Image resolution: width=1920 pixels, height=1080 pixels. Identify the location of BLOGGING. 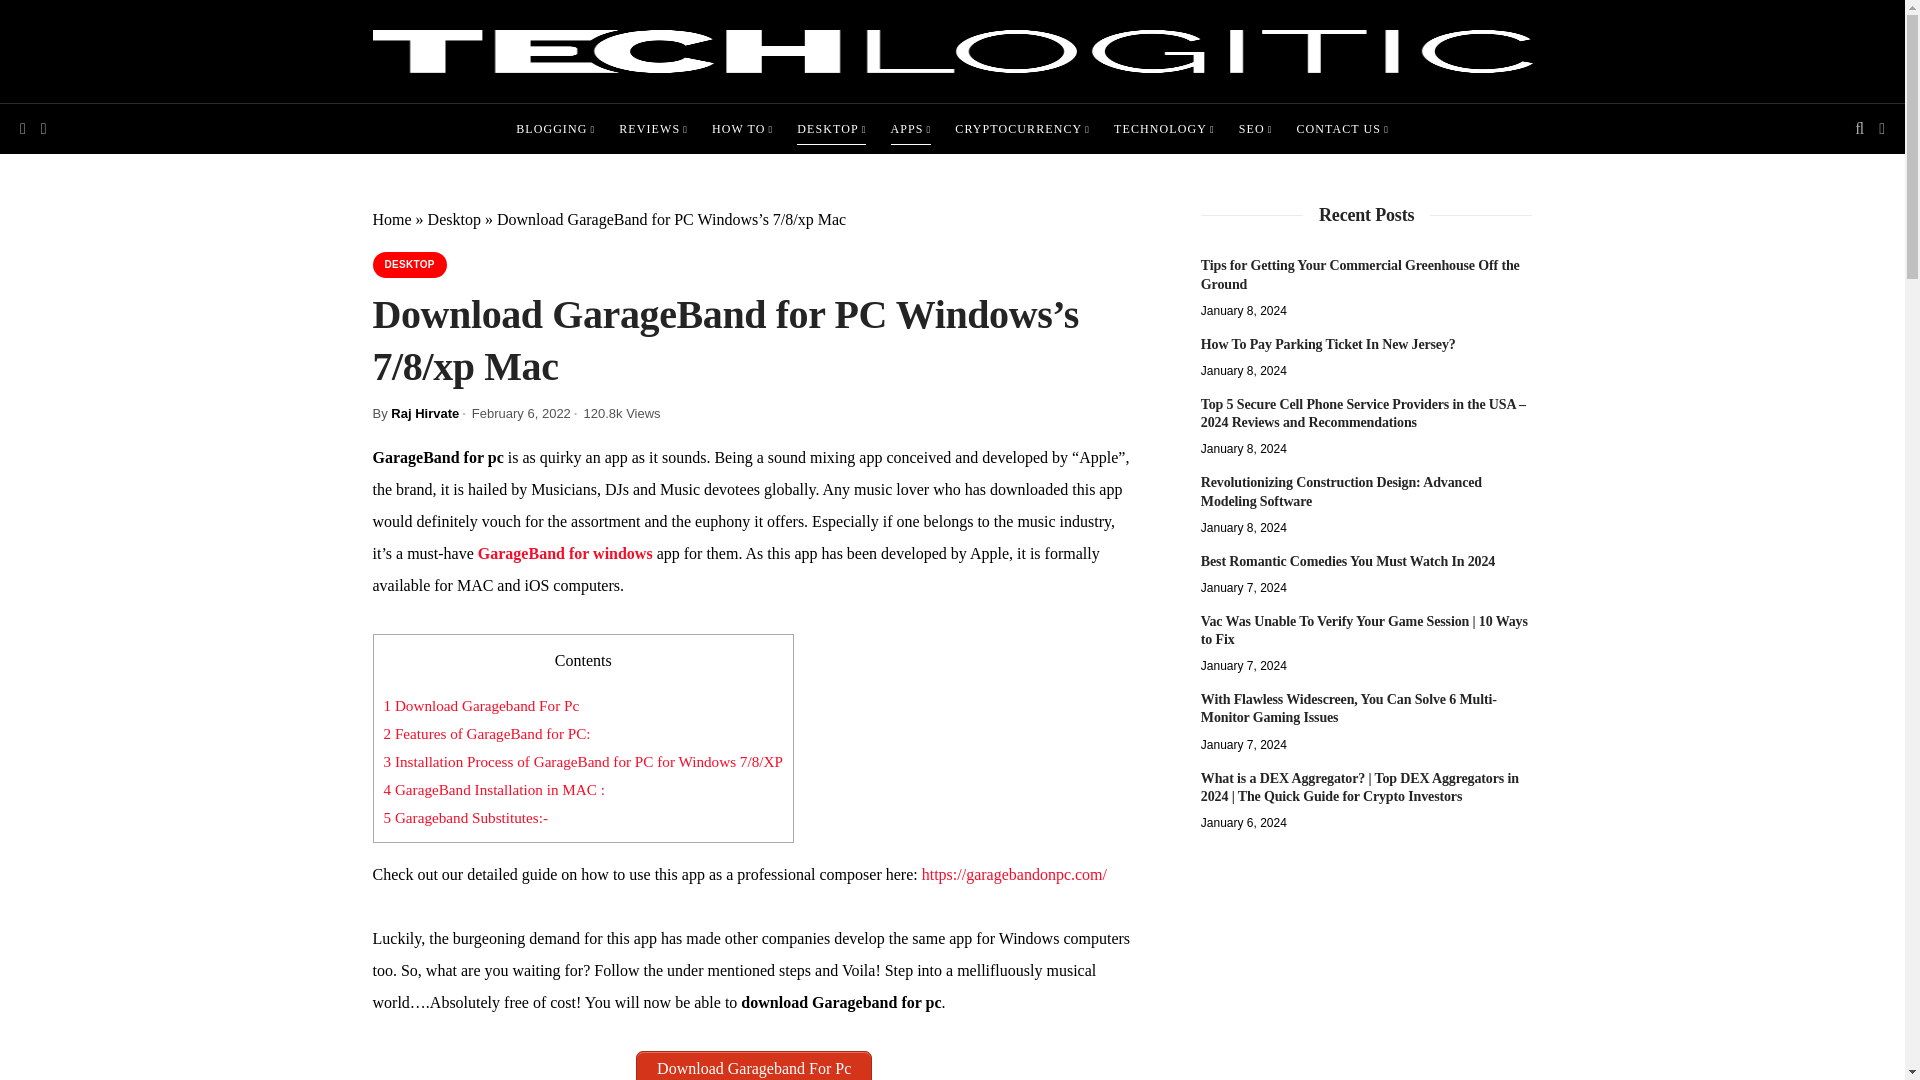
(556, 128).